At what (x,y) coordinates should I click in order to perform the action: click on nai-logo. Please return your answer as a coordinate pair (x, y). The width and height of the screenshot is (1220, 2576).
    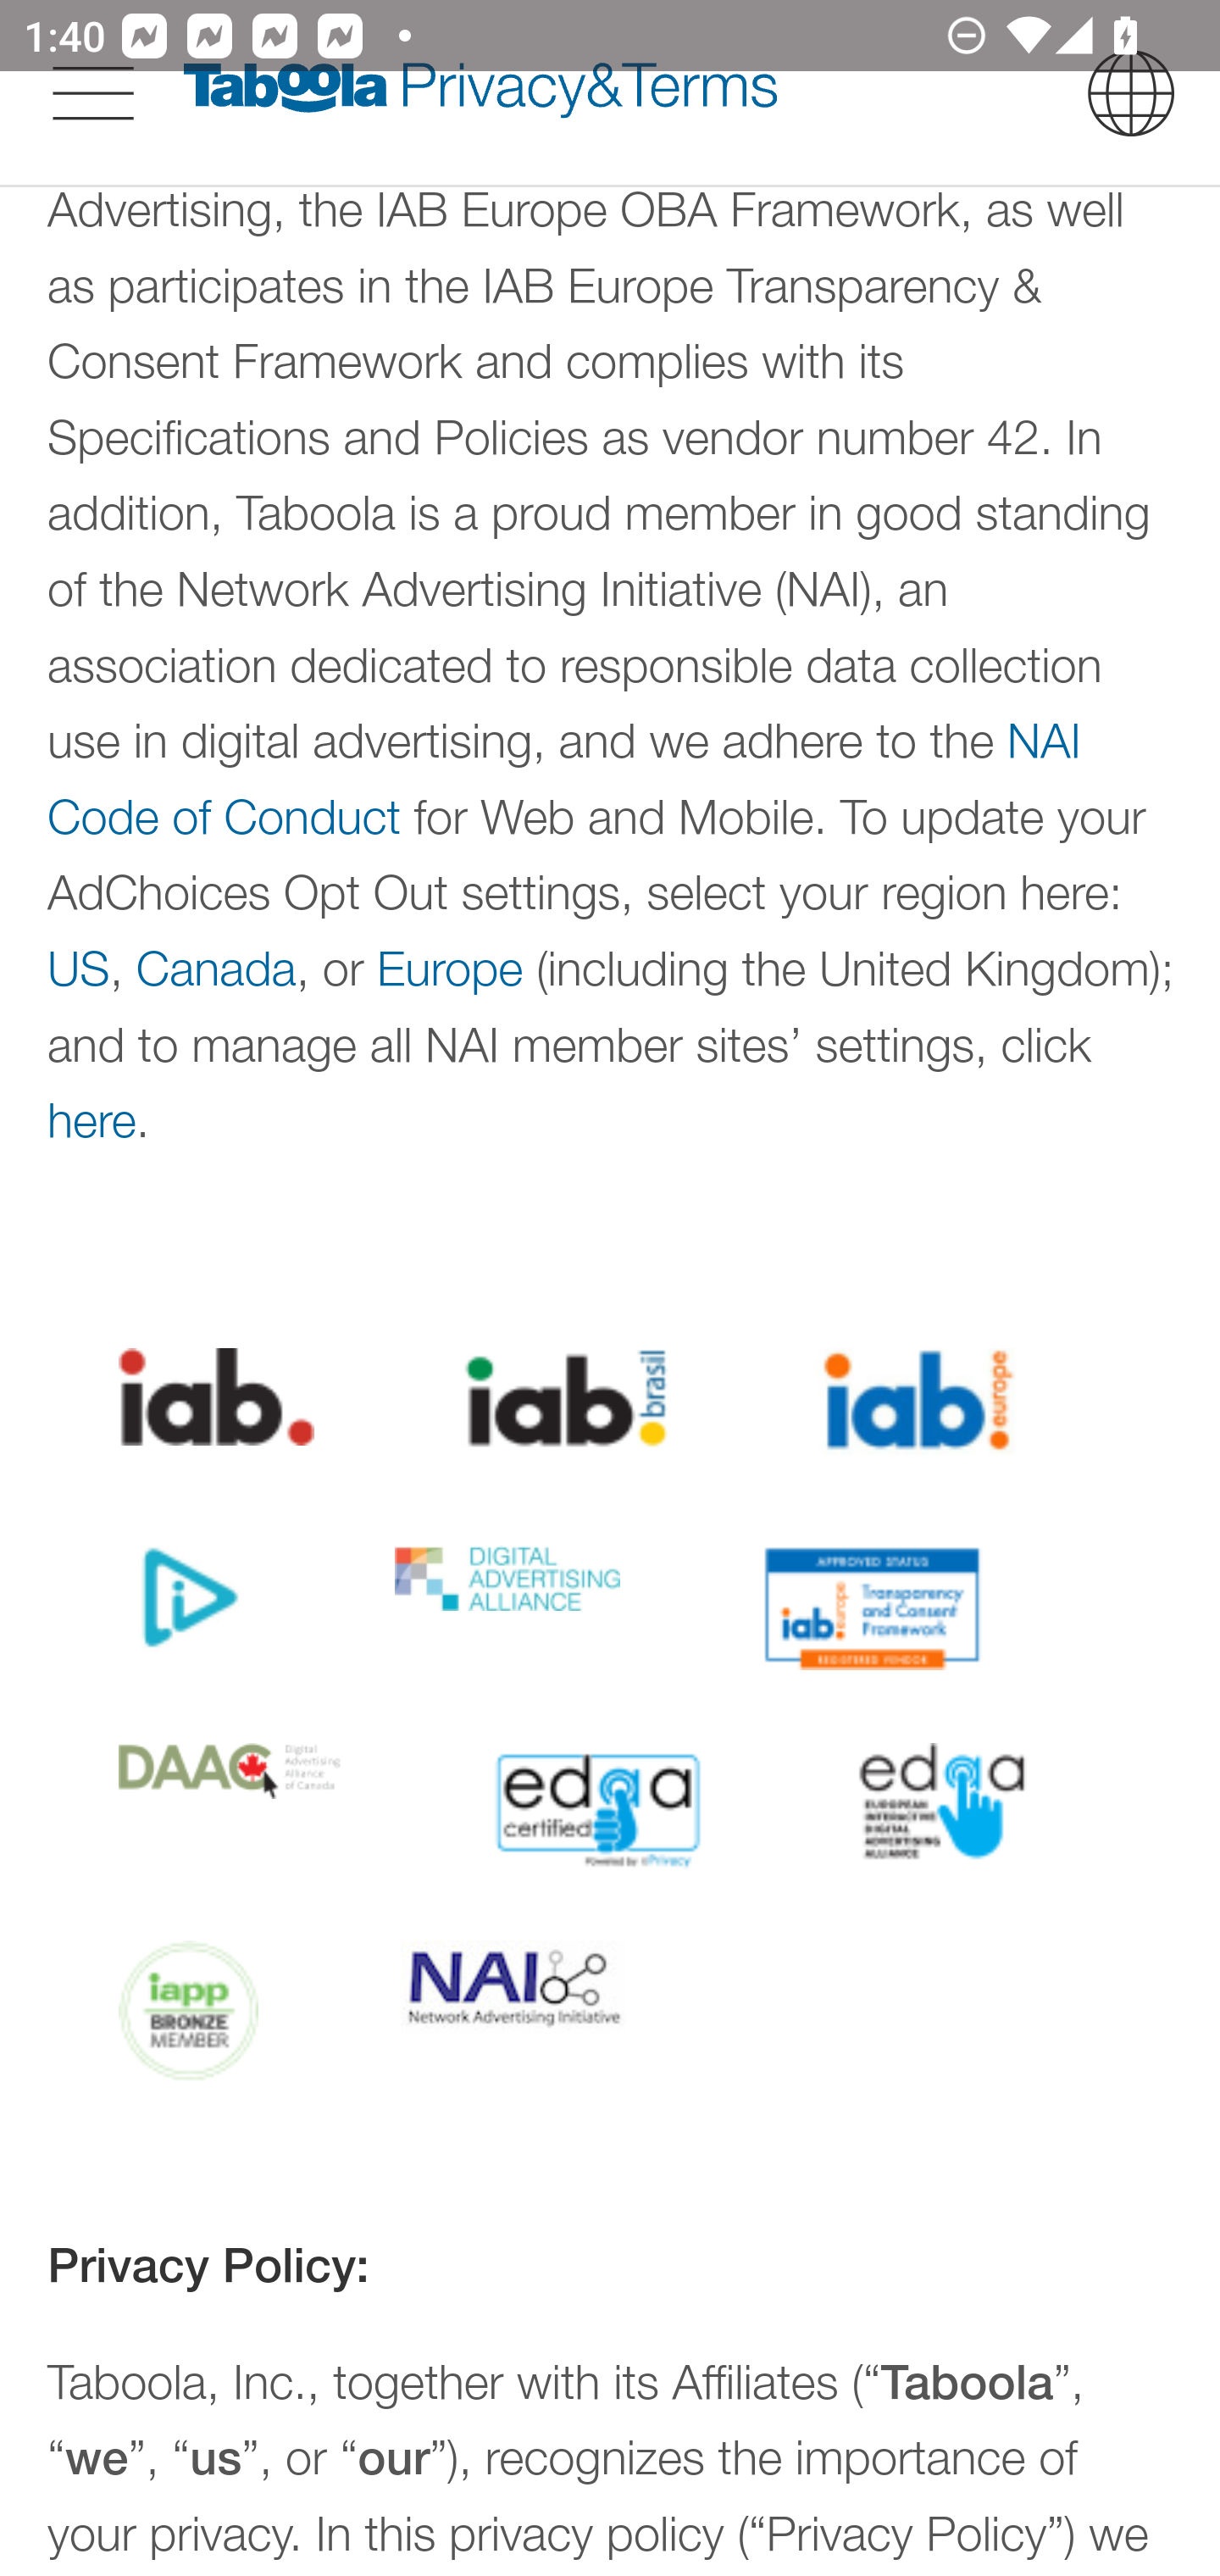
    Looking at the image, I should click on (513, 1988).